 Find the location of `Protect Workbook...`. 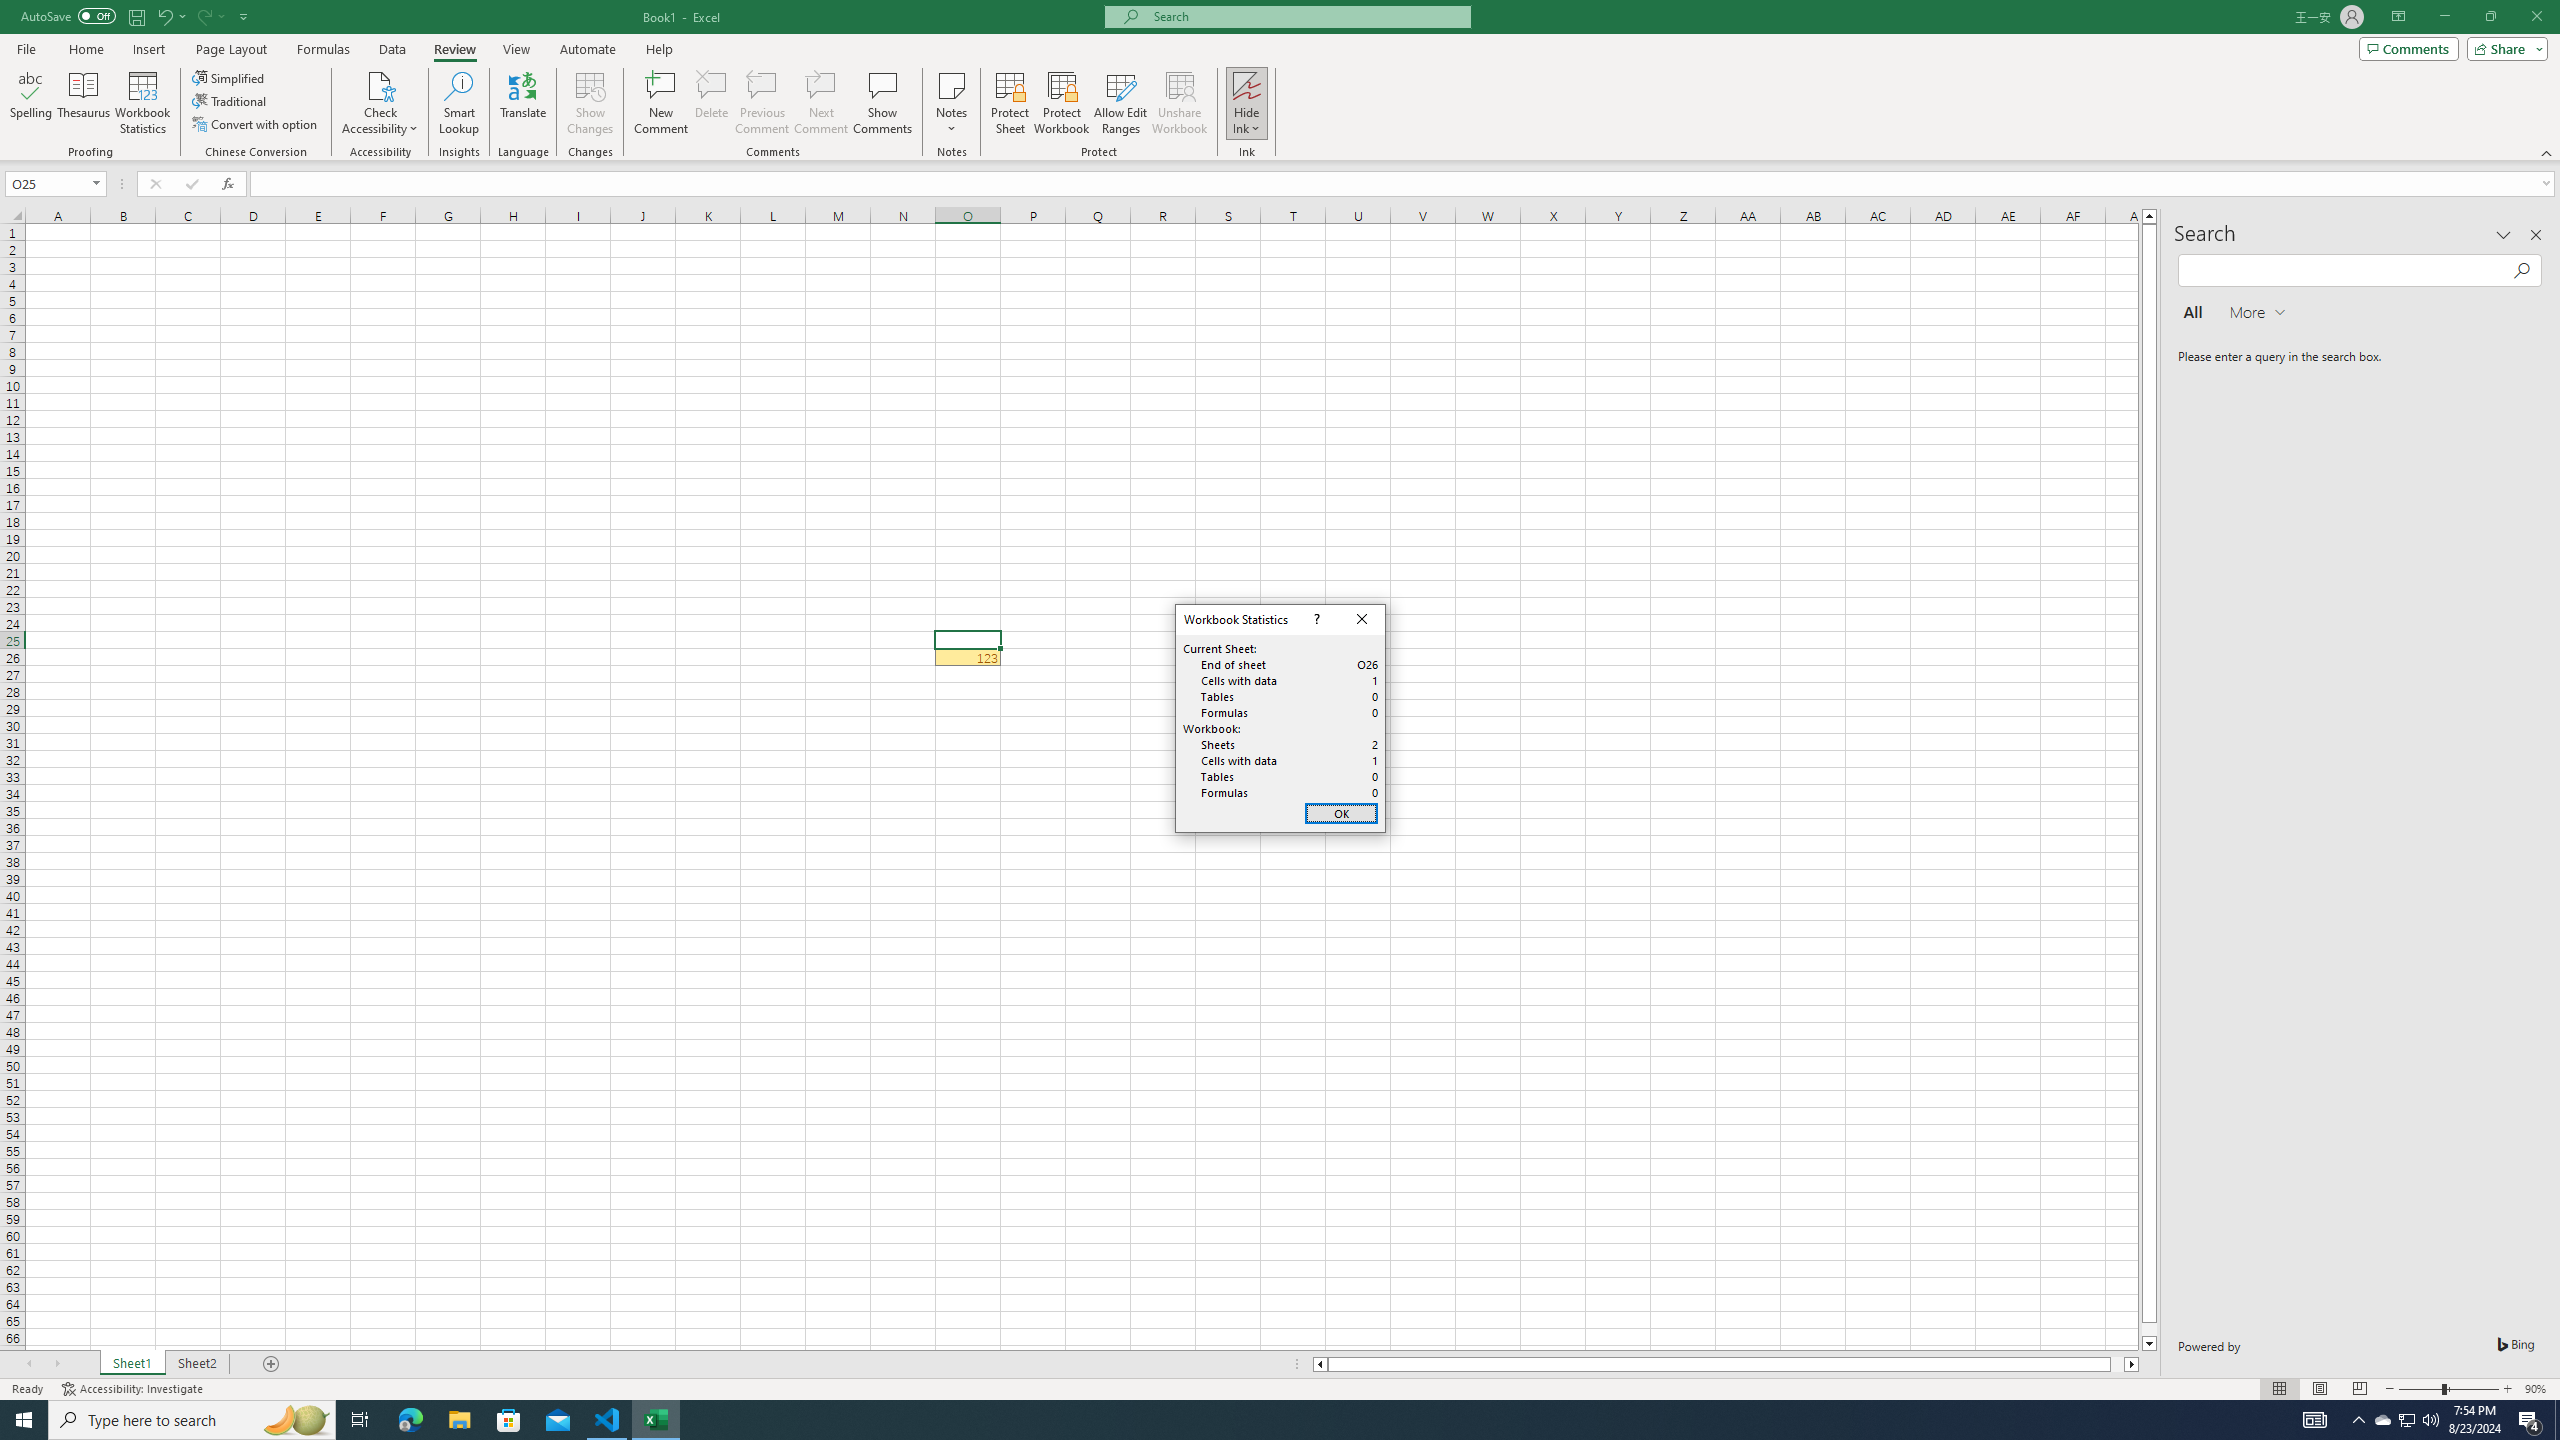

Protect Workbook... is located at coordinates (1062, 103).